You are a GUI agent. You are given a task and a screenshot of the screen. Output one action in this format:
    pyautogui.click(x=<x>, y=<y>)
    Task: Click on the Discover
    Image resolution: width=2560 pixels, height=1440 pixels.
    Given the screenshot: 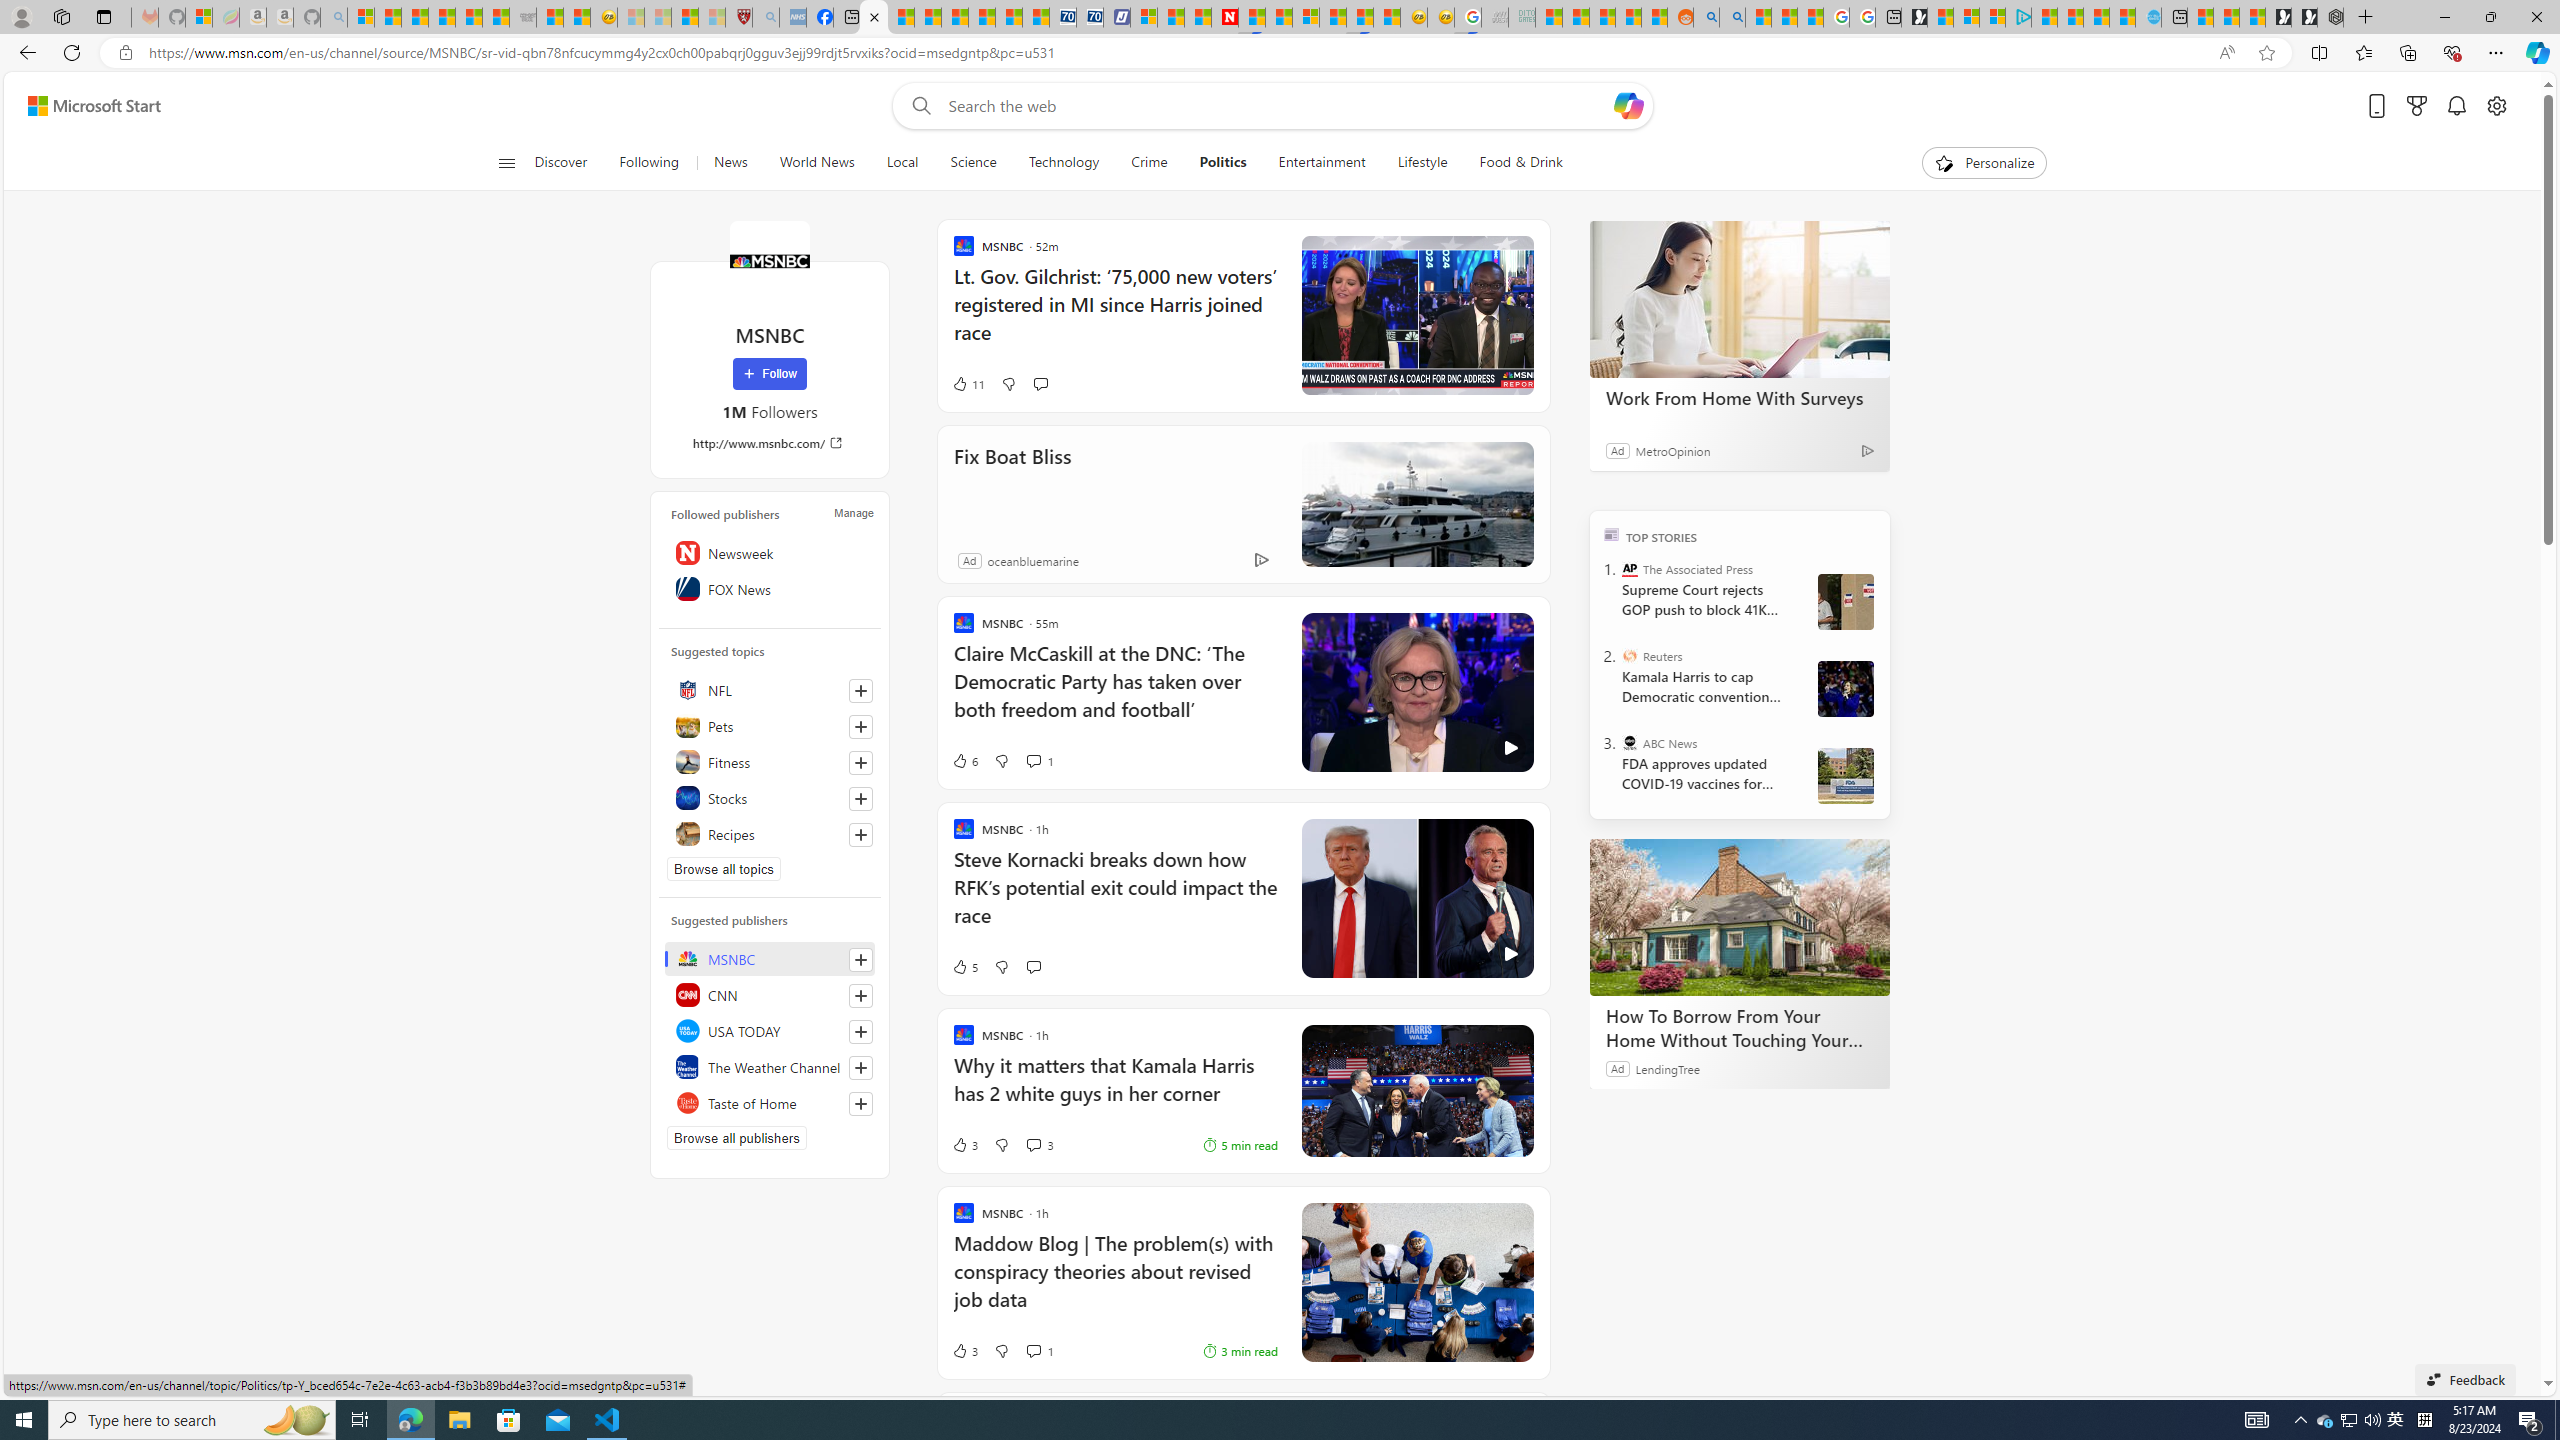 What is the action you would take?
    pyautogui.click(x=562, y=163)
    